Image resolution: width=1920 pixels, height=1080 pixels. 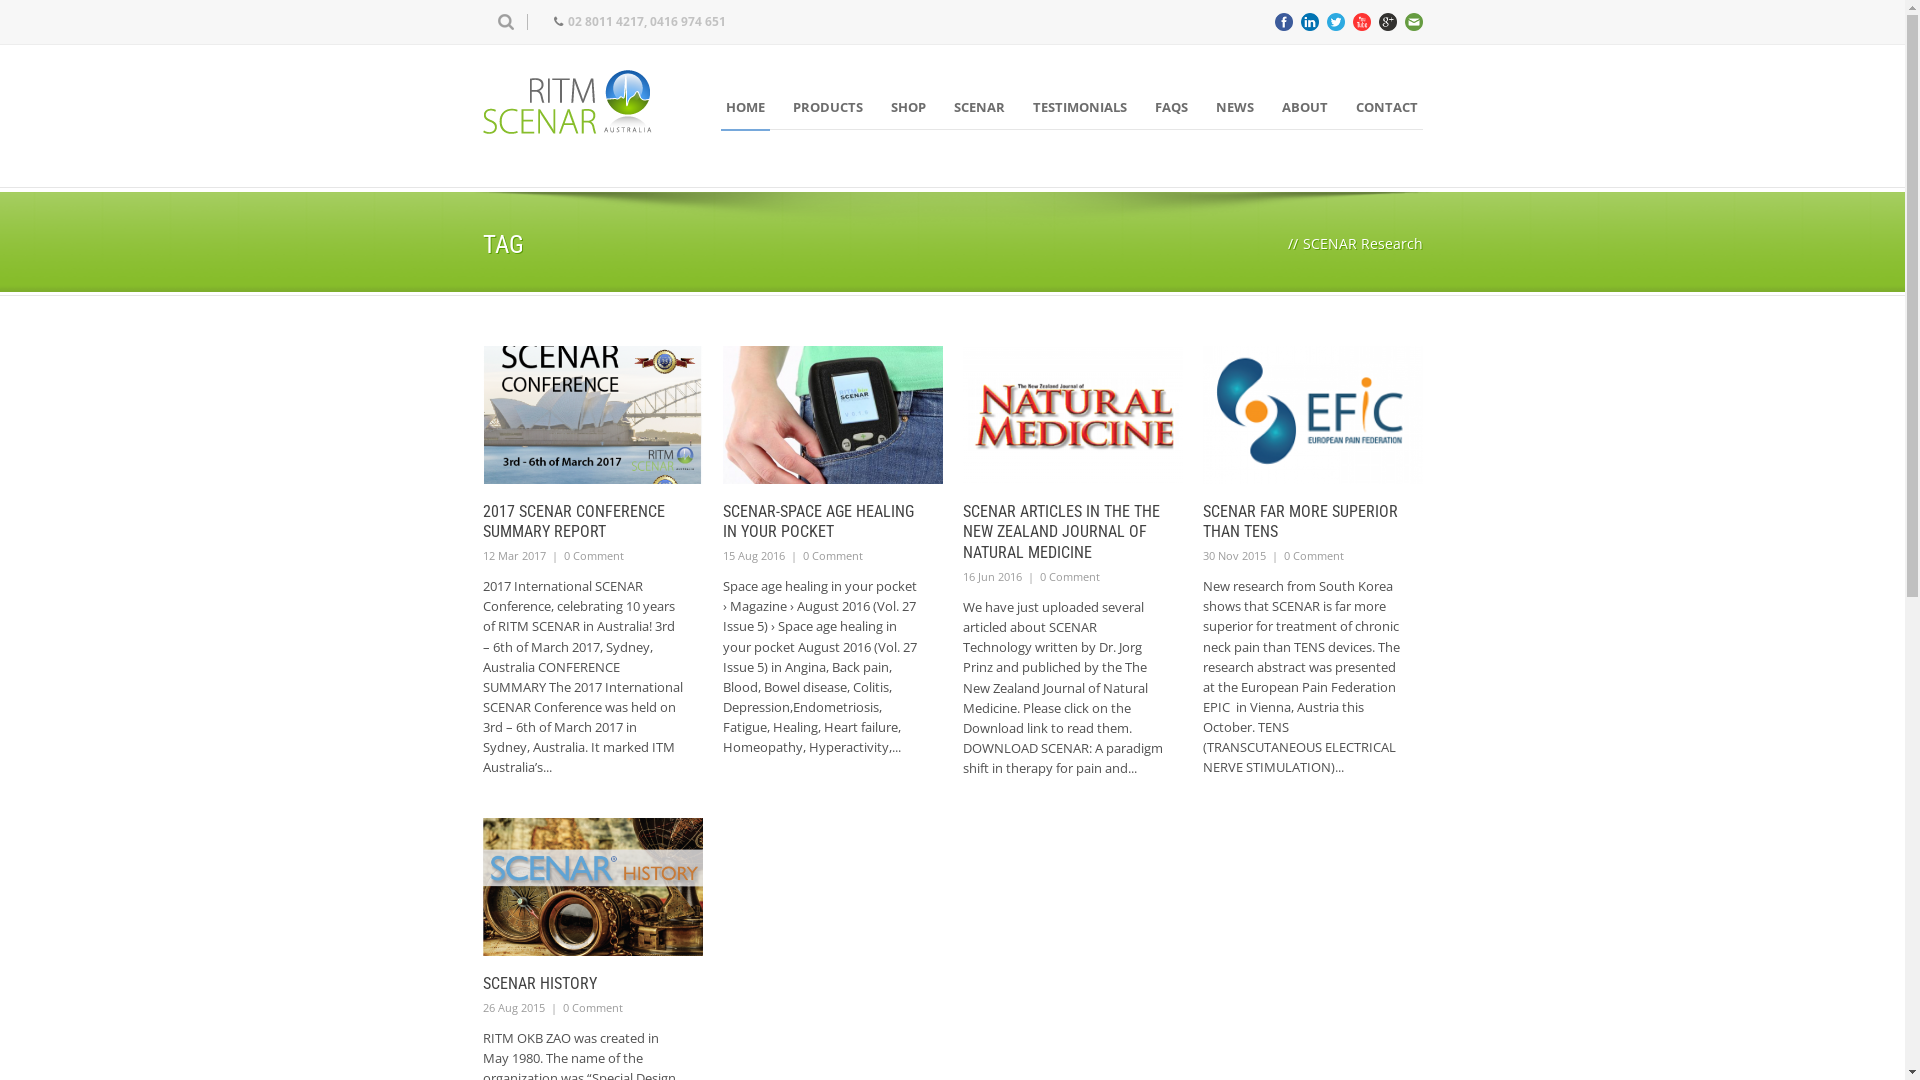 What do you see at coordinates (513, 1008) in the screenshot?
I see `26 Aug 2015` at bounding box center [513, 1008].